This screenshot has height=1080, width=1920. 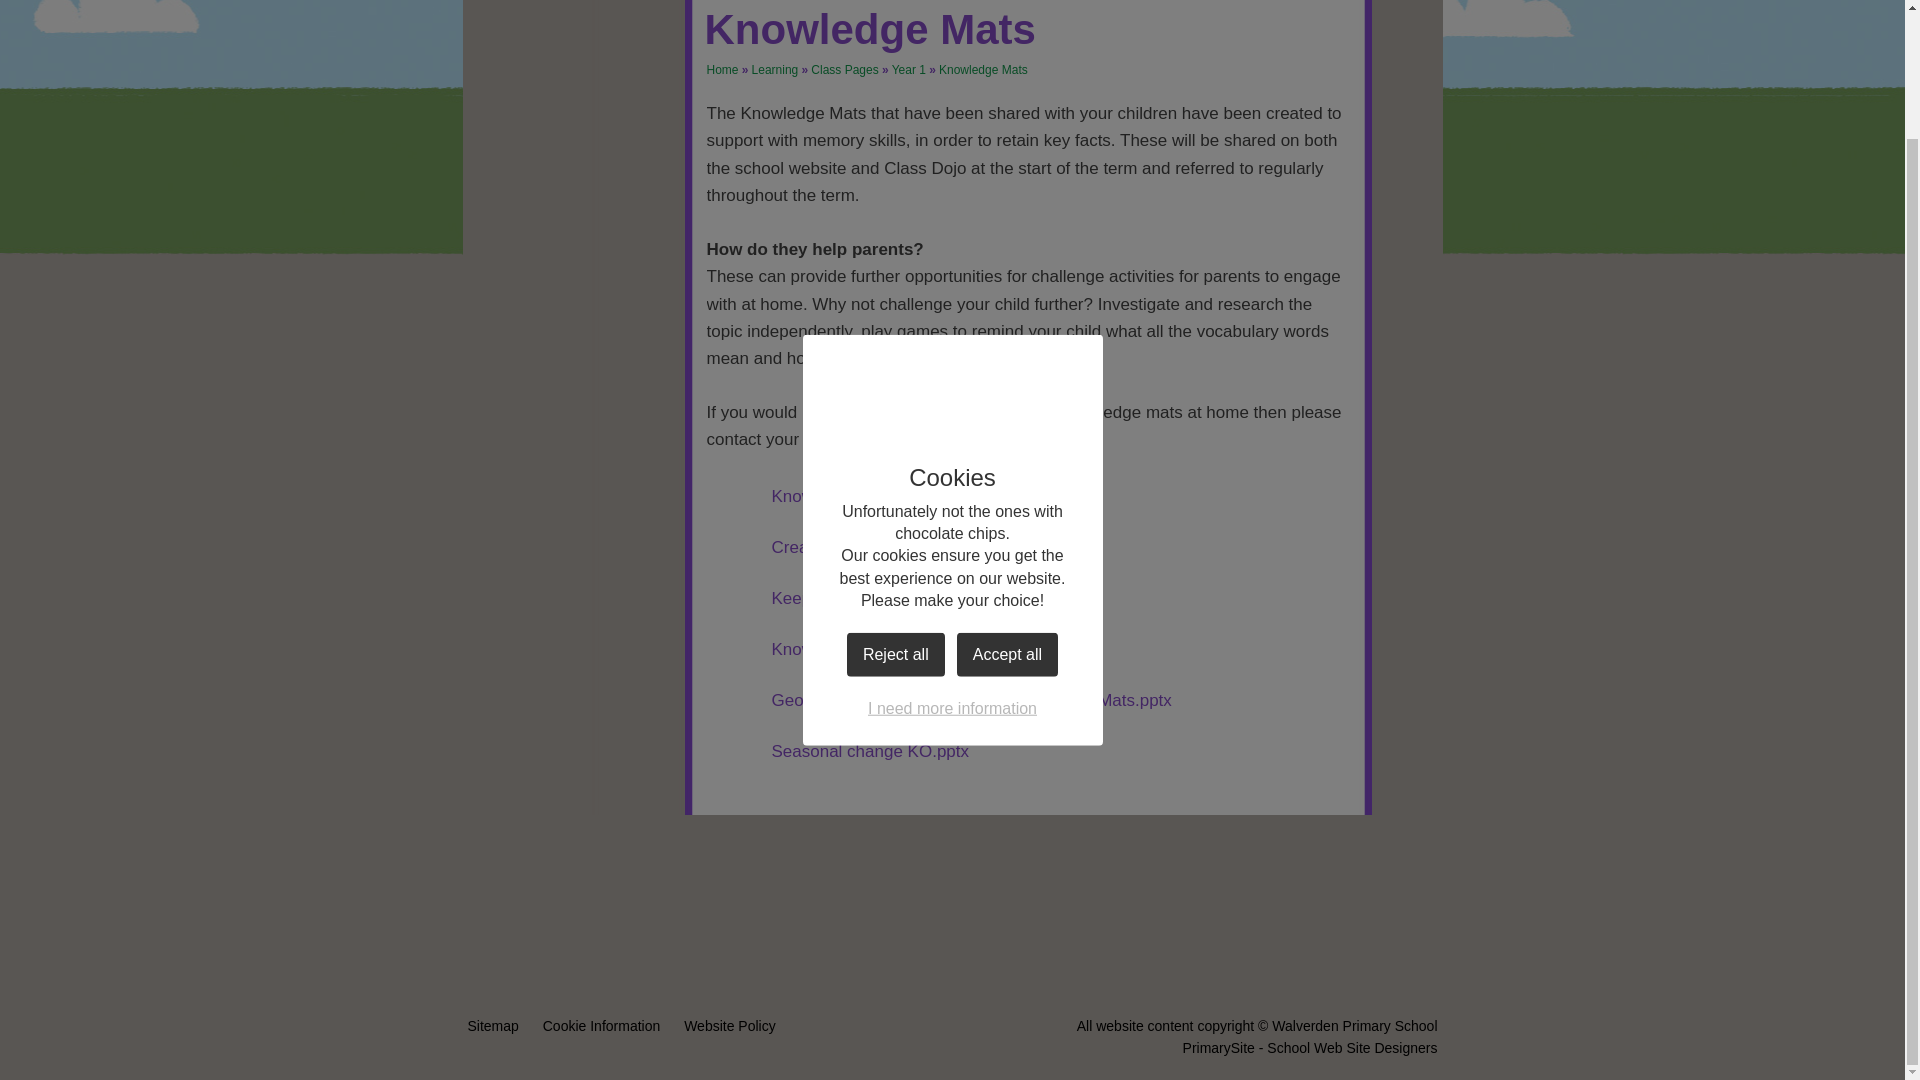 What do you see at coordinates (908, 69) in the screenshot?
I see `Year 1` at bounding box center [908, 69].